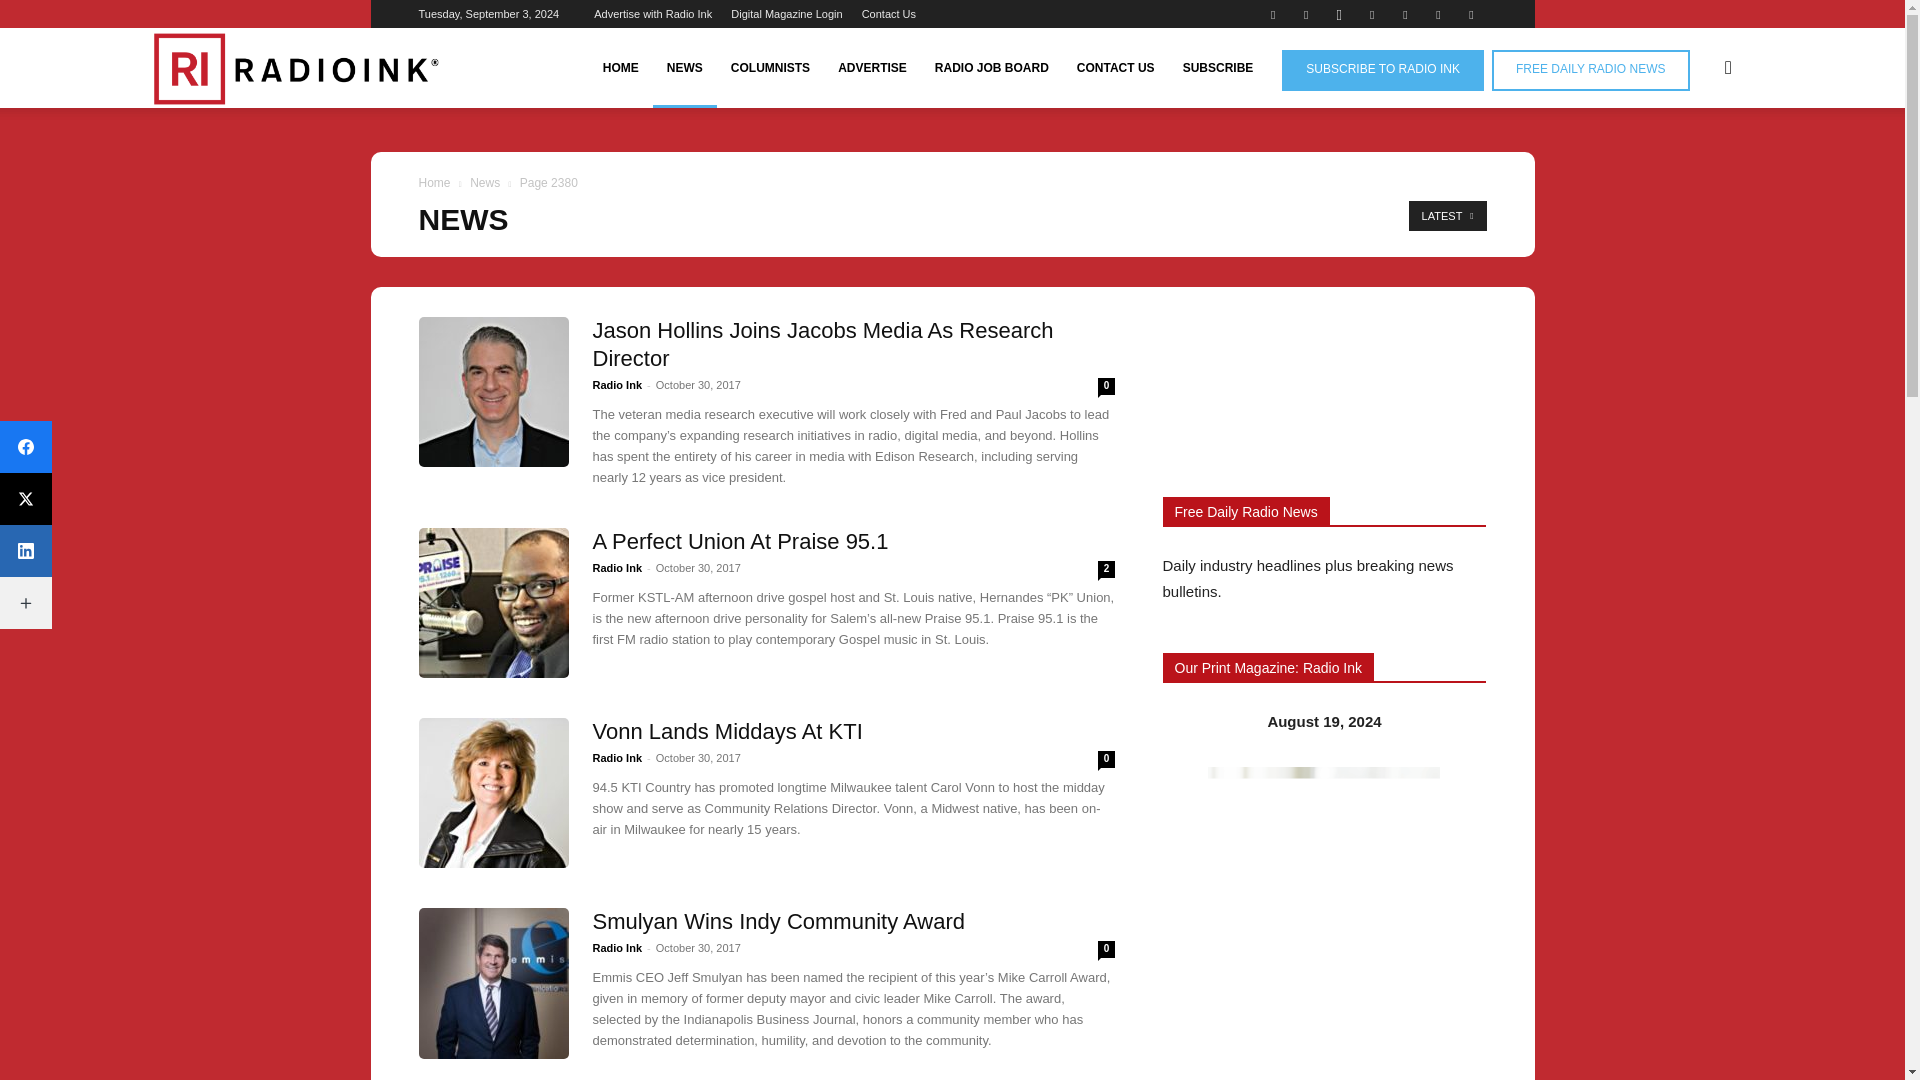 The width and height of the screenshot is (1920, 1080). Describe the element at coordinates (1272, 14) in the screenshot. I see `Facebook` at that location.